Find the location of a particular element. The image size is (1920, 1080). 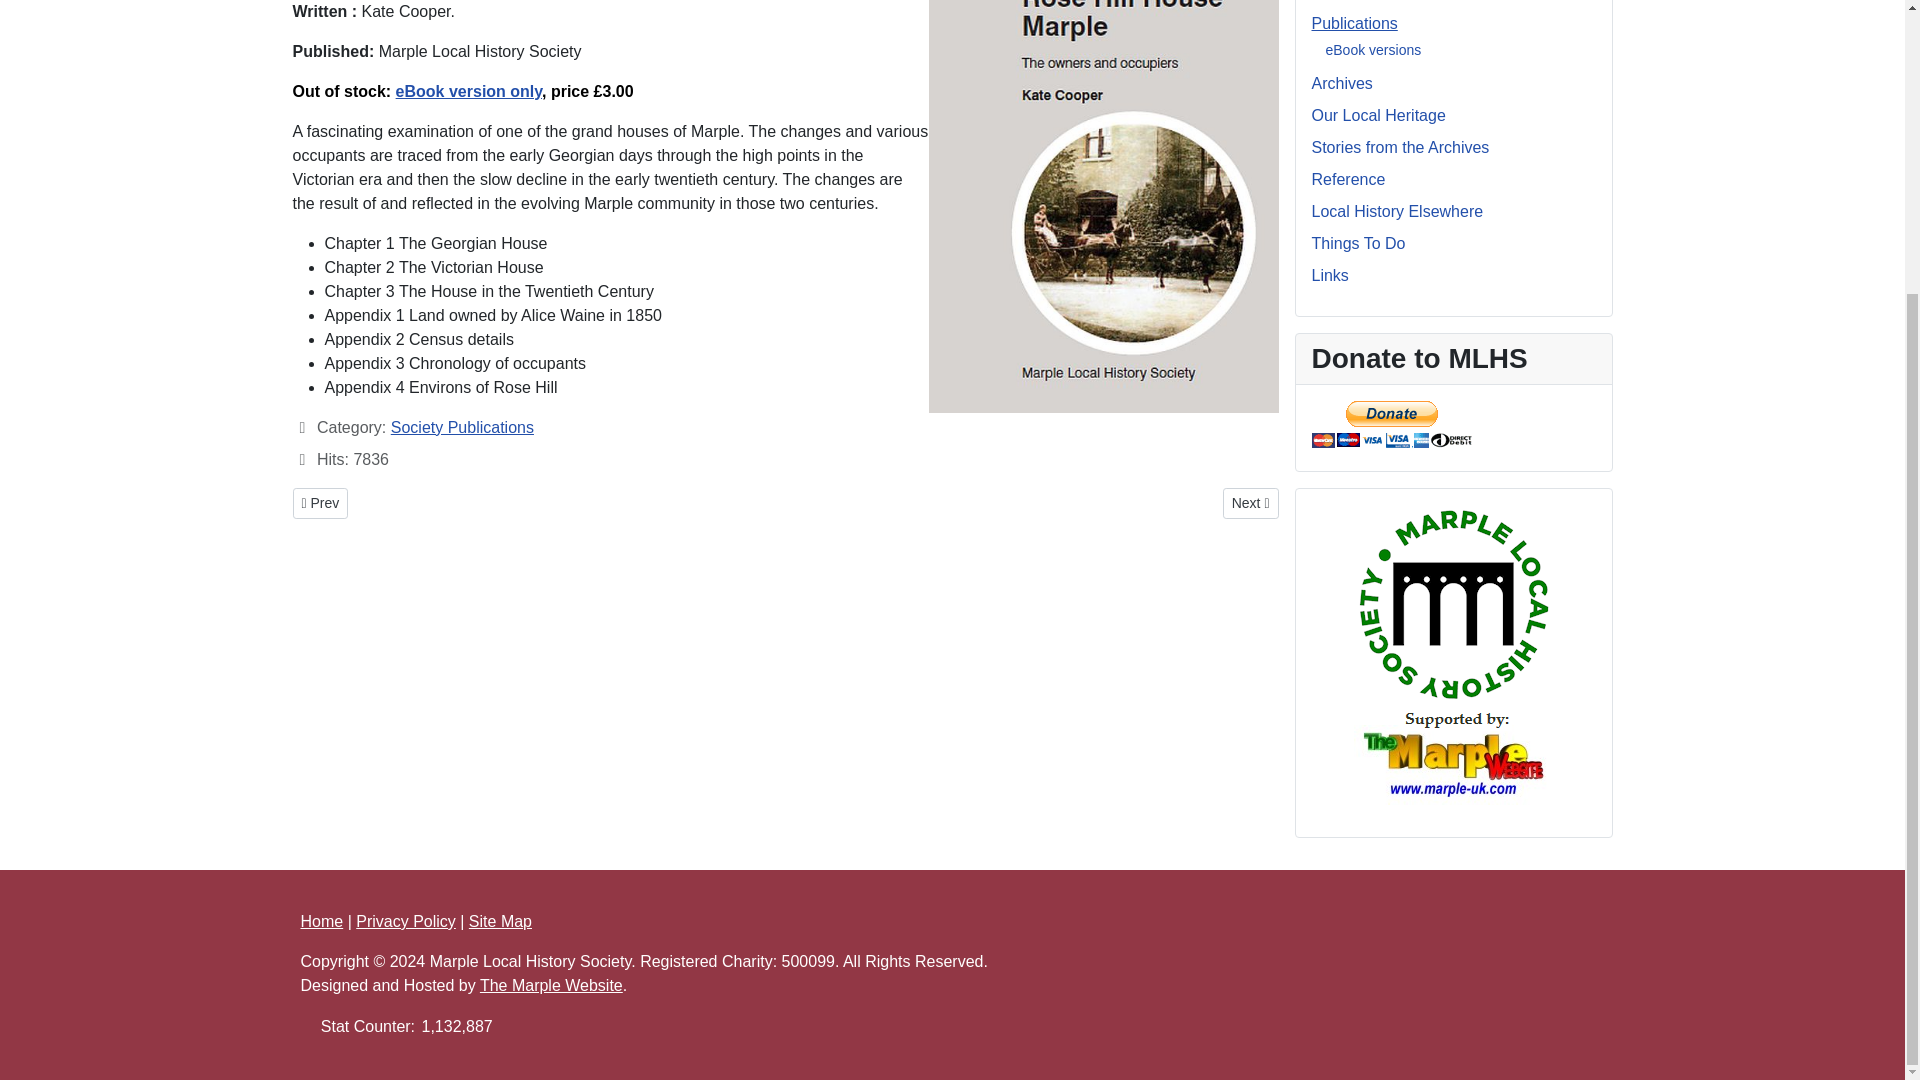

Stories from the Archives is located at coordinates (1354, 24).